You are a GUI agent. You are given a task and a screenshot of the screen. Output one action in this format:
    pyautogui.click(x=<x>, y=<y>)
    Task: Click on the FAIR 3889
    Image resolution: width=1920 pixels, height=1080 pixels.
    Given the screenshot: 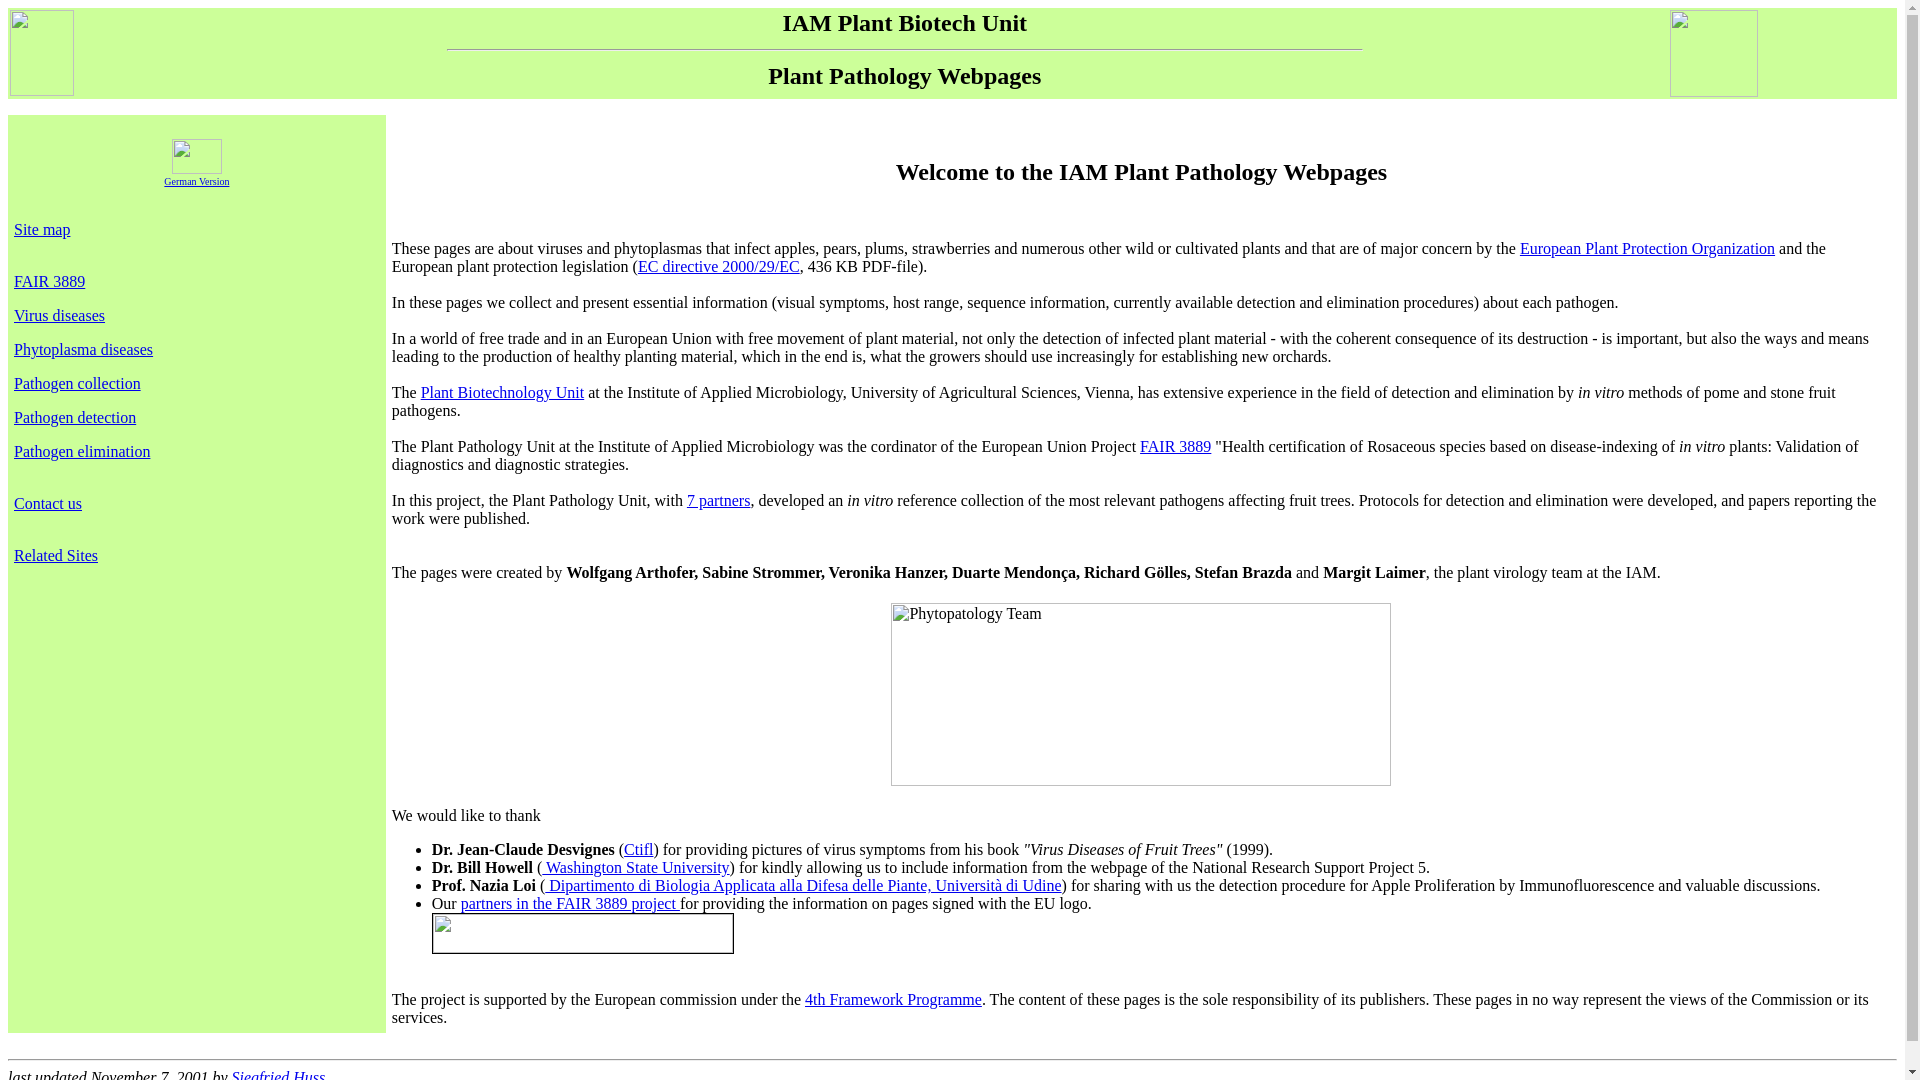 What is the action you would take?
    pyautogui.click(x=48, y=282)
    